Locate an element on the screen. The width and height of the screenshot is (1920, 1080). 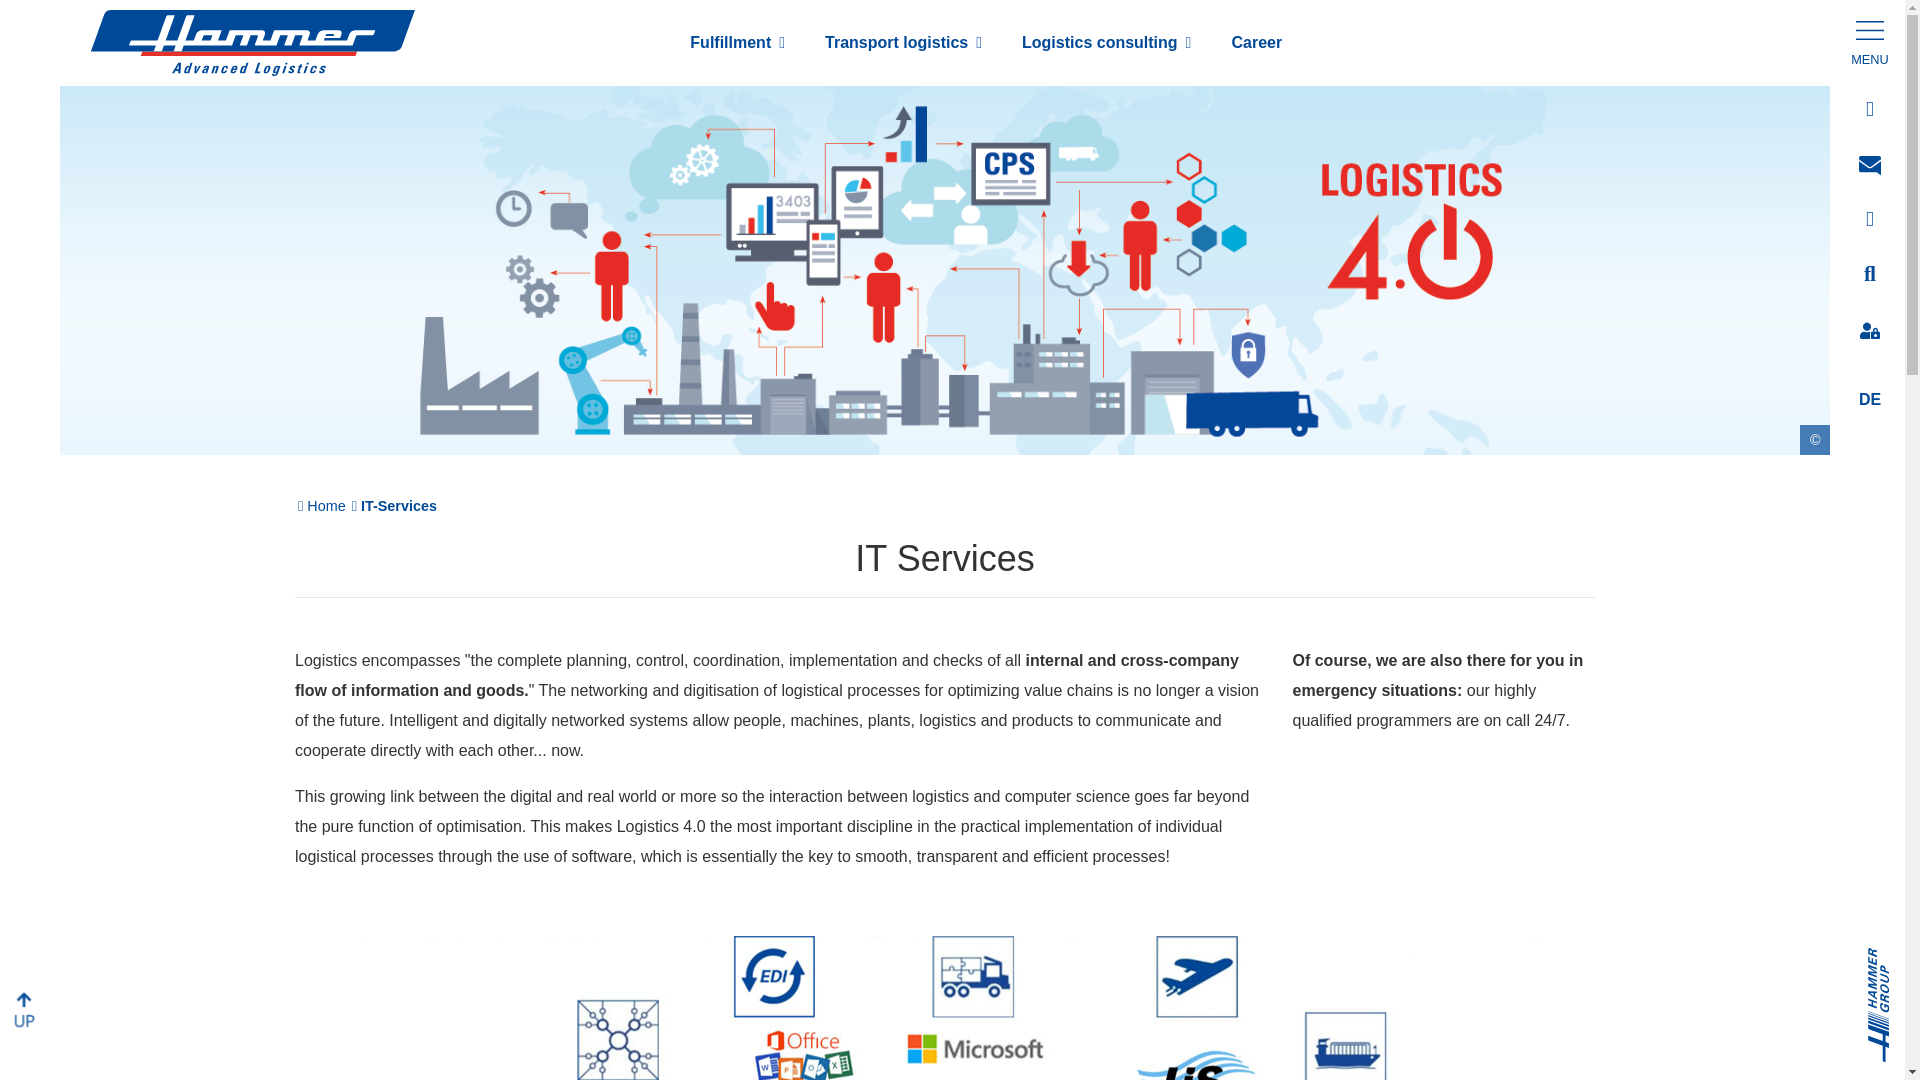
Home is located at coordinates (327, 506).